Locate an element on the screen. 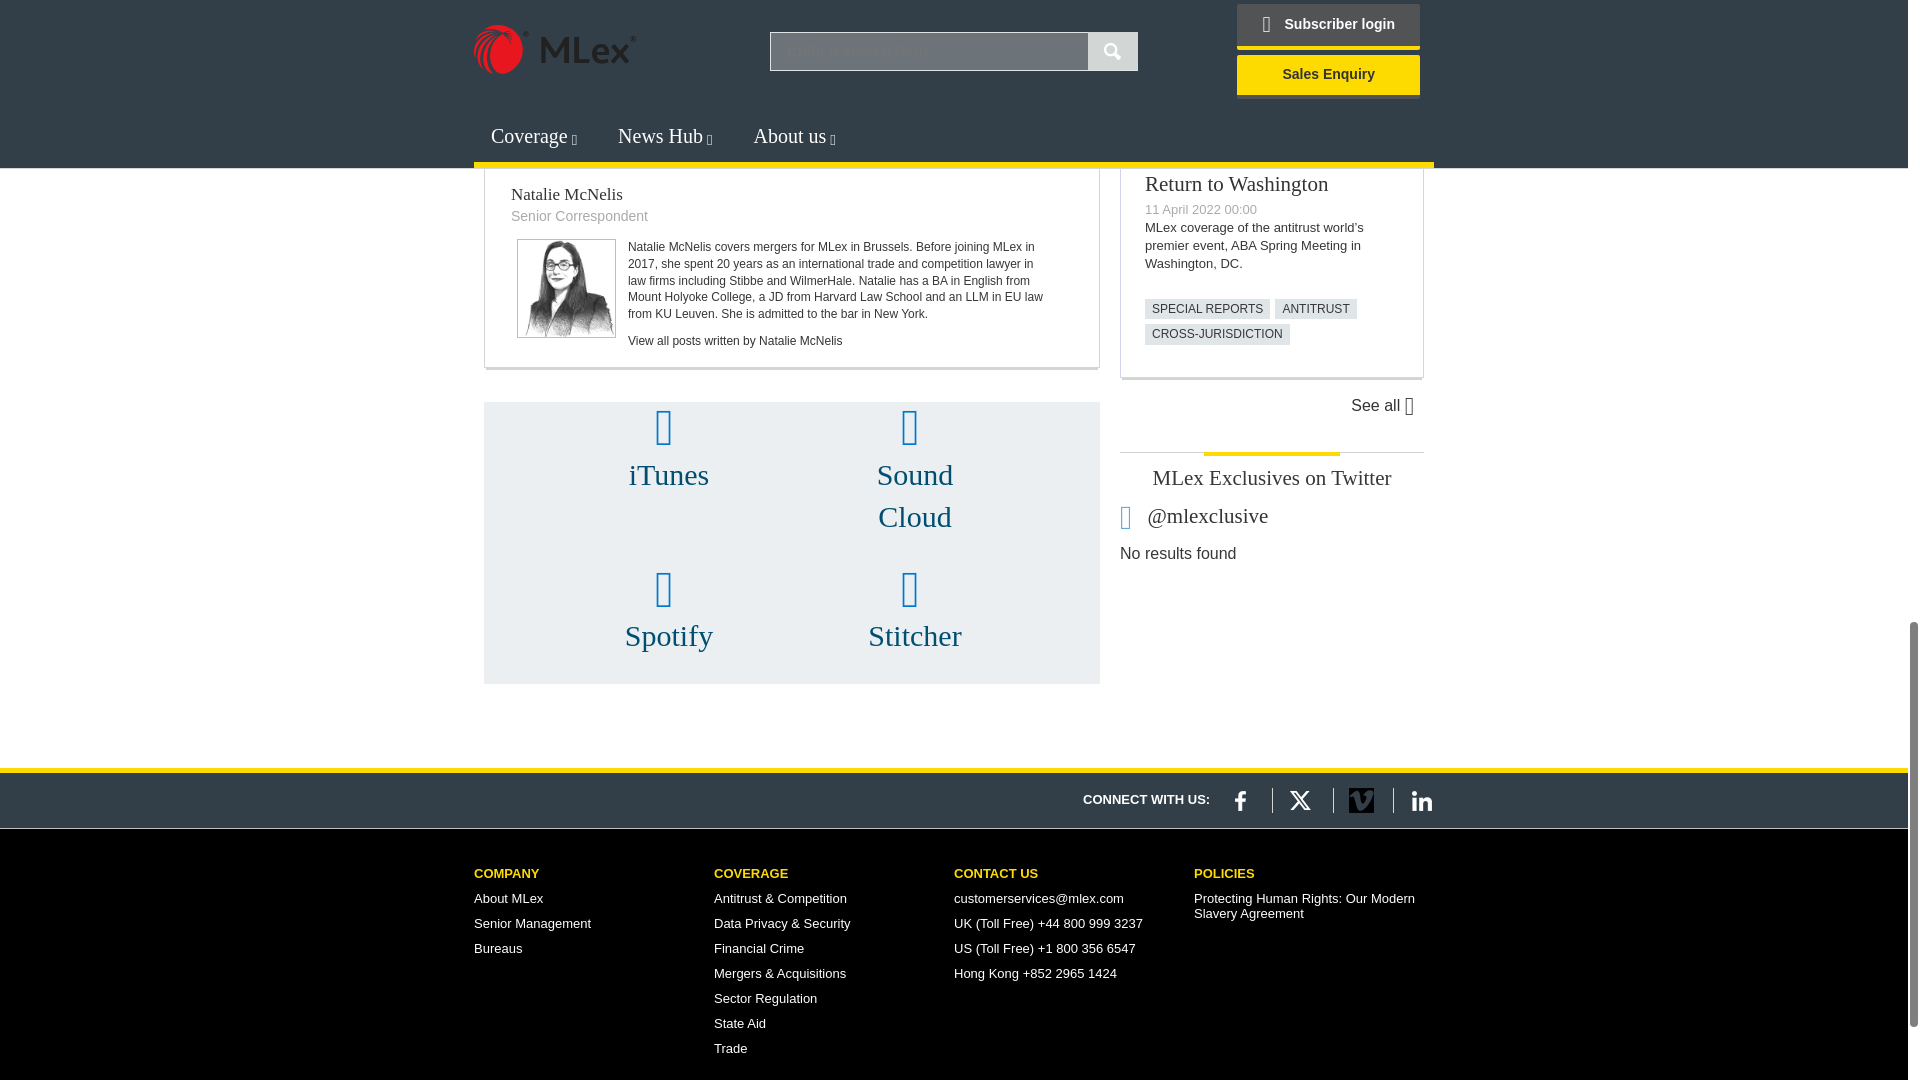  Find us on LinkedIn is located at coordinates (1422, 800).